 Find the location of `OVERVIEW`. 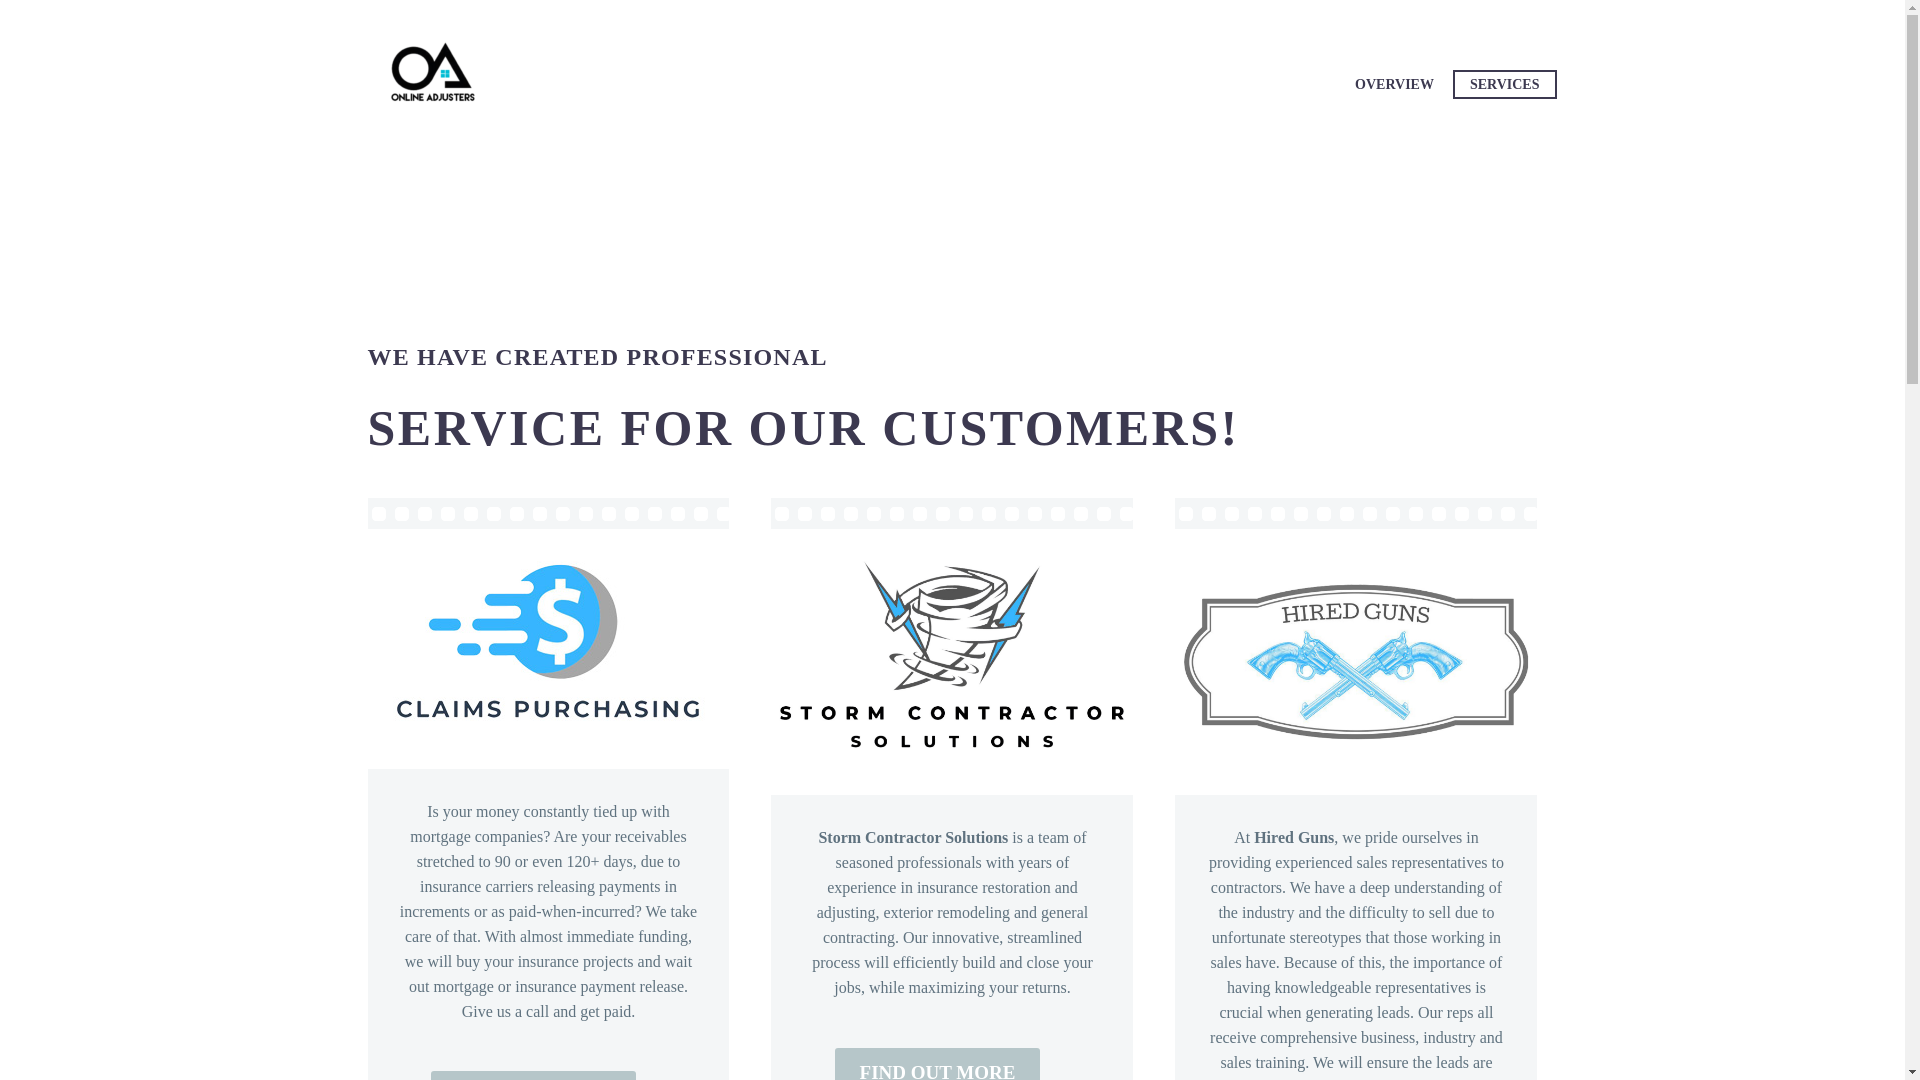

OVERVIEW is located at coordinates (1394, 84).